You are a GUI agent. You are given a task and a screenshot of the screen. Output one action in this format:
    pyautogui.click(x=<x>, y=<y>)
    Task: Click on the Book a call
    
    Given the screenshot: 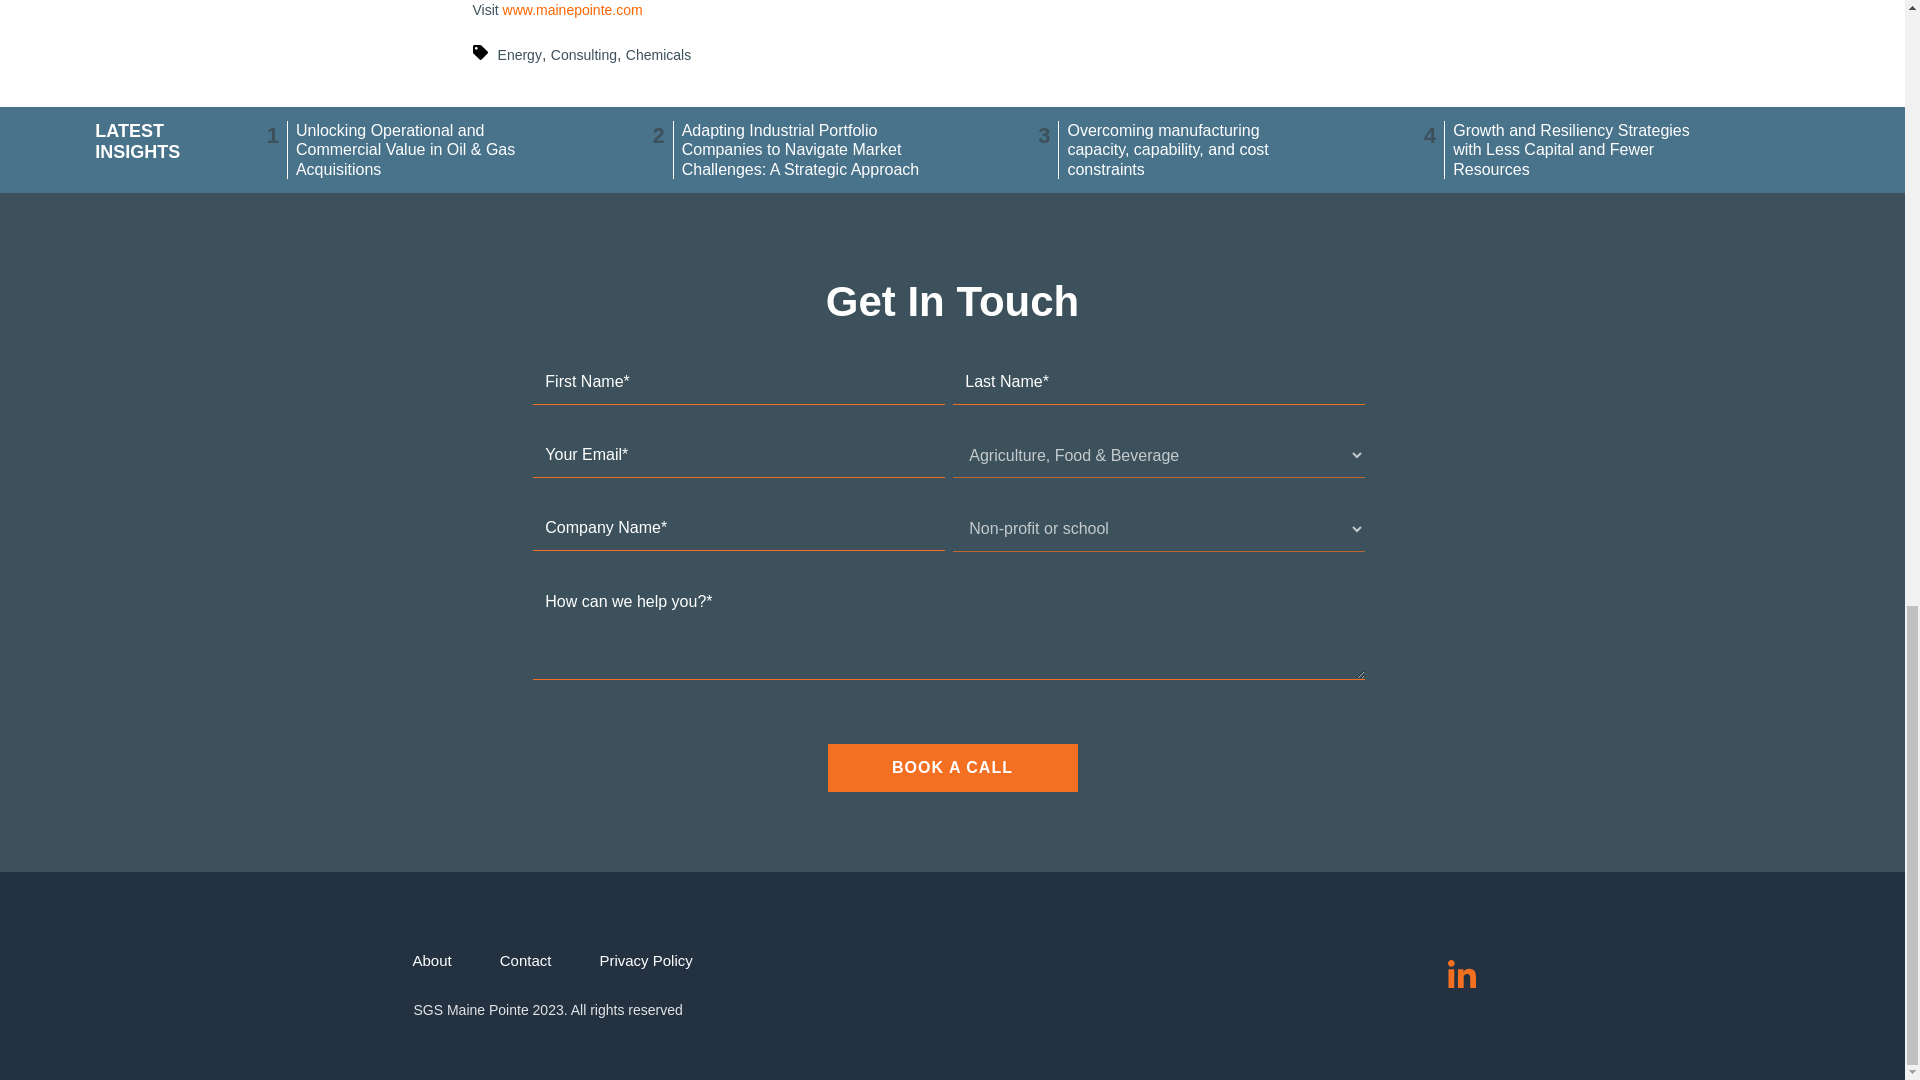 What is the action you would take?
    pyautogui.click(x=952, y=768)
    